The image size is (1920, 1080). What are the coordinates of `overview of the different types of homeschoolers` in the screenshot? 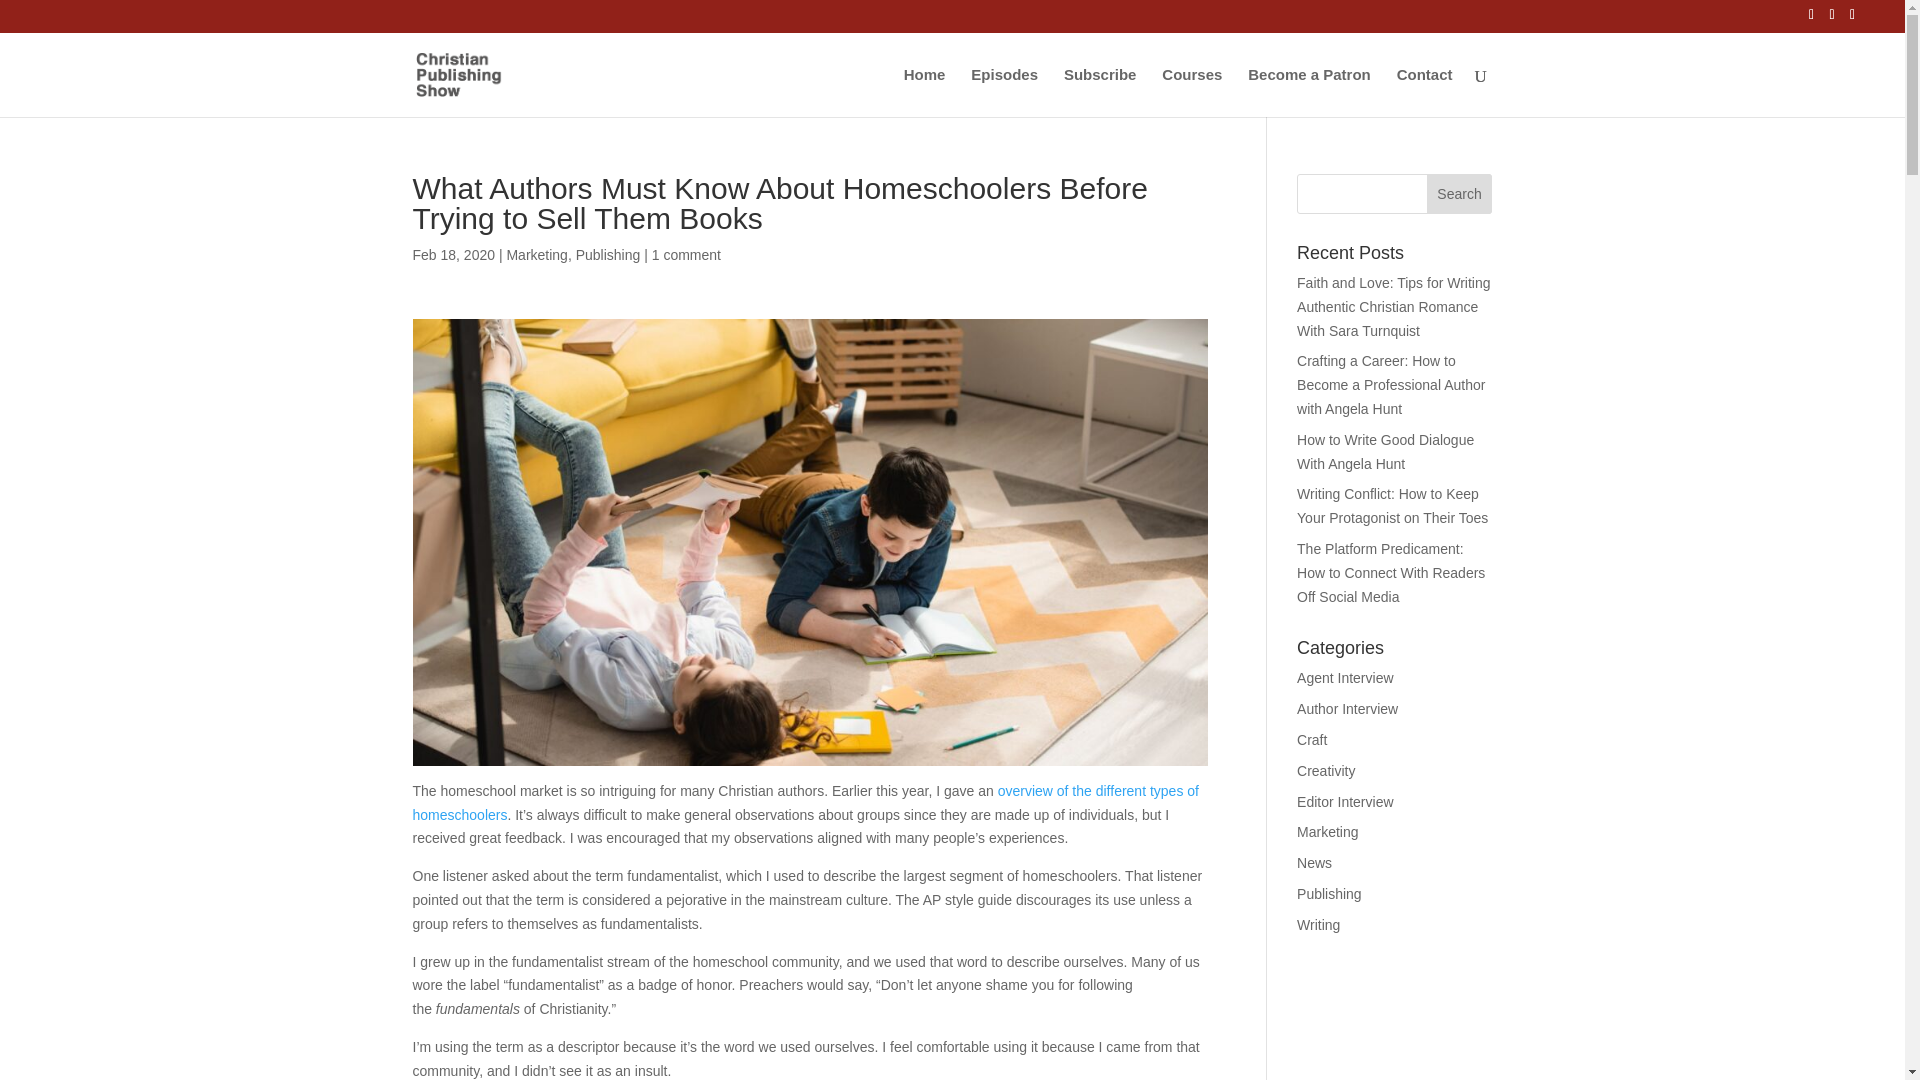 It's located at (805, 802).